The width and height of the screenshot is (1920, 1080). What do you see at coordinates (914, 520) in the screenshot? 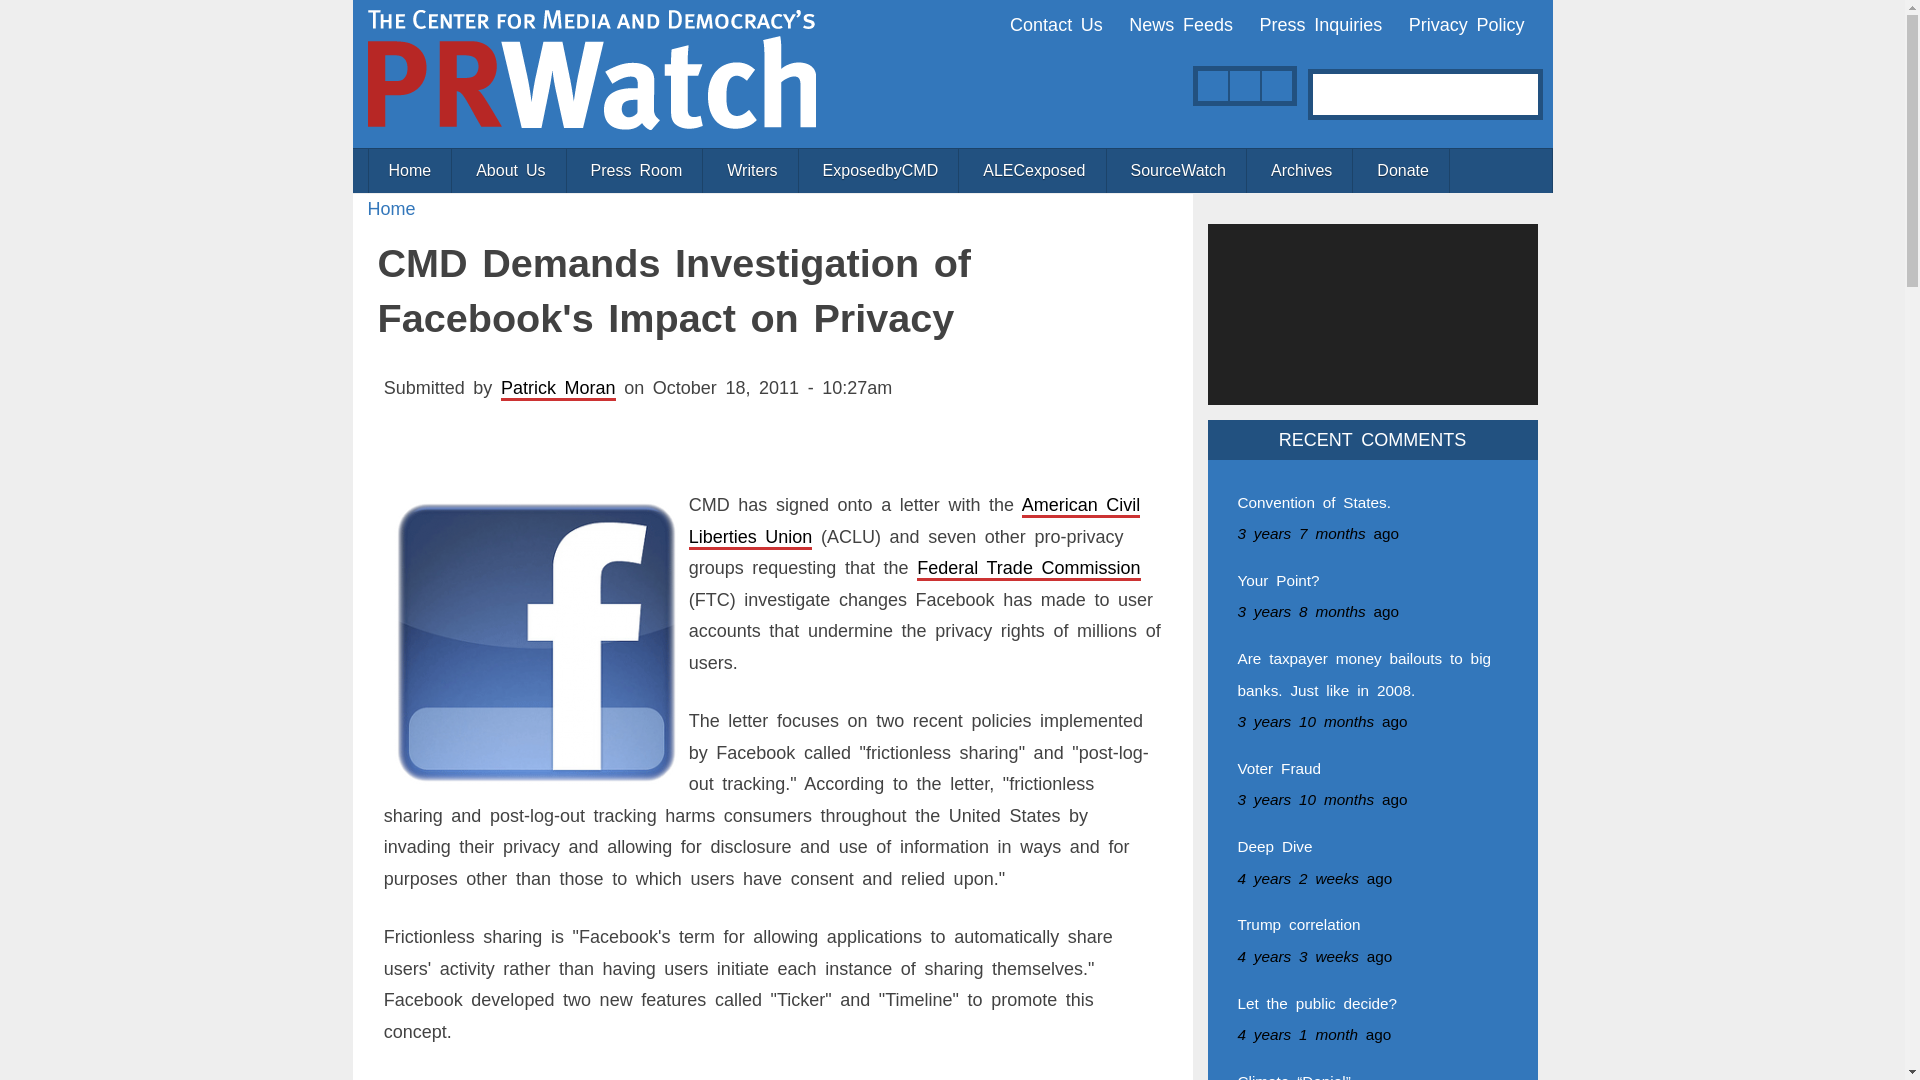
I see `American Civil Liberties Union` at bounding box center [914, 520].